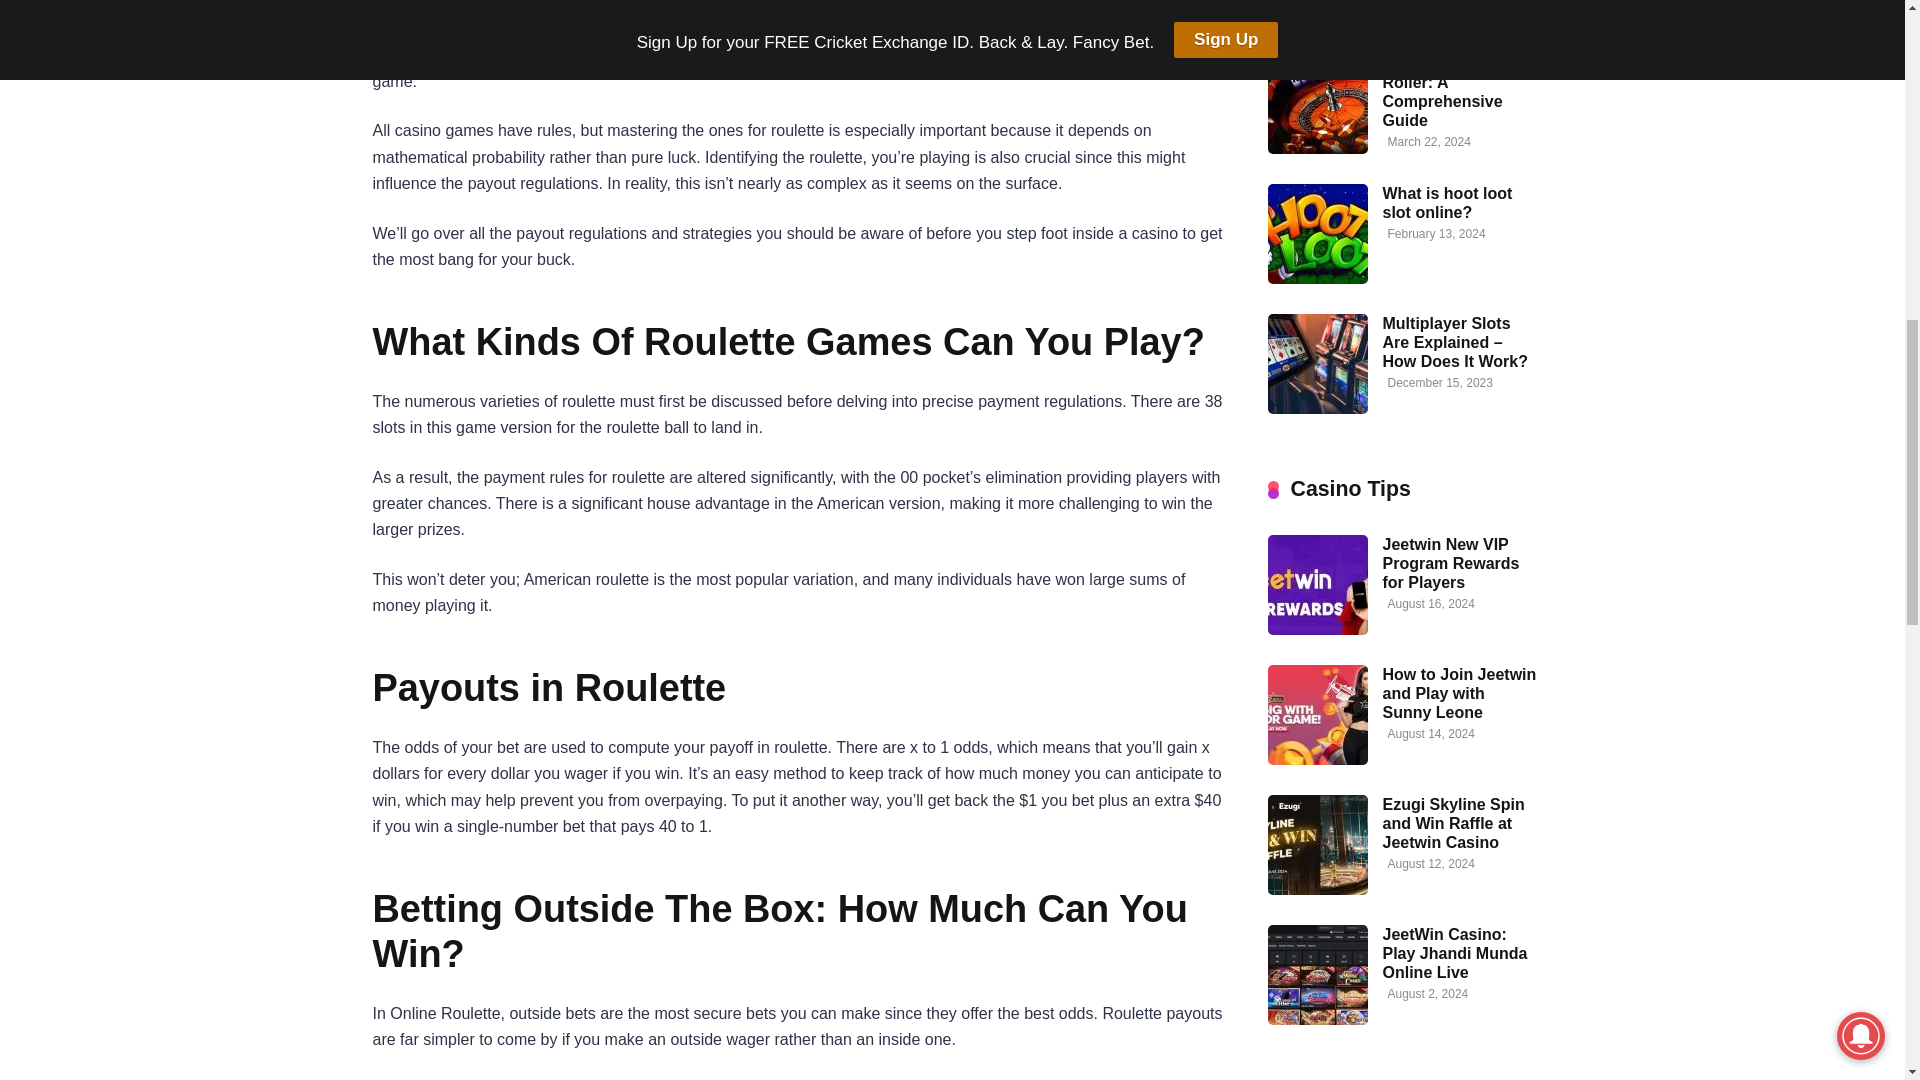  Describe the element at coordinates (1317, 758) in the screenshot. I see `How to Join Jeetwin and Play with Sunny Leone` at that location.